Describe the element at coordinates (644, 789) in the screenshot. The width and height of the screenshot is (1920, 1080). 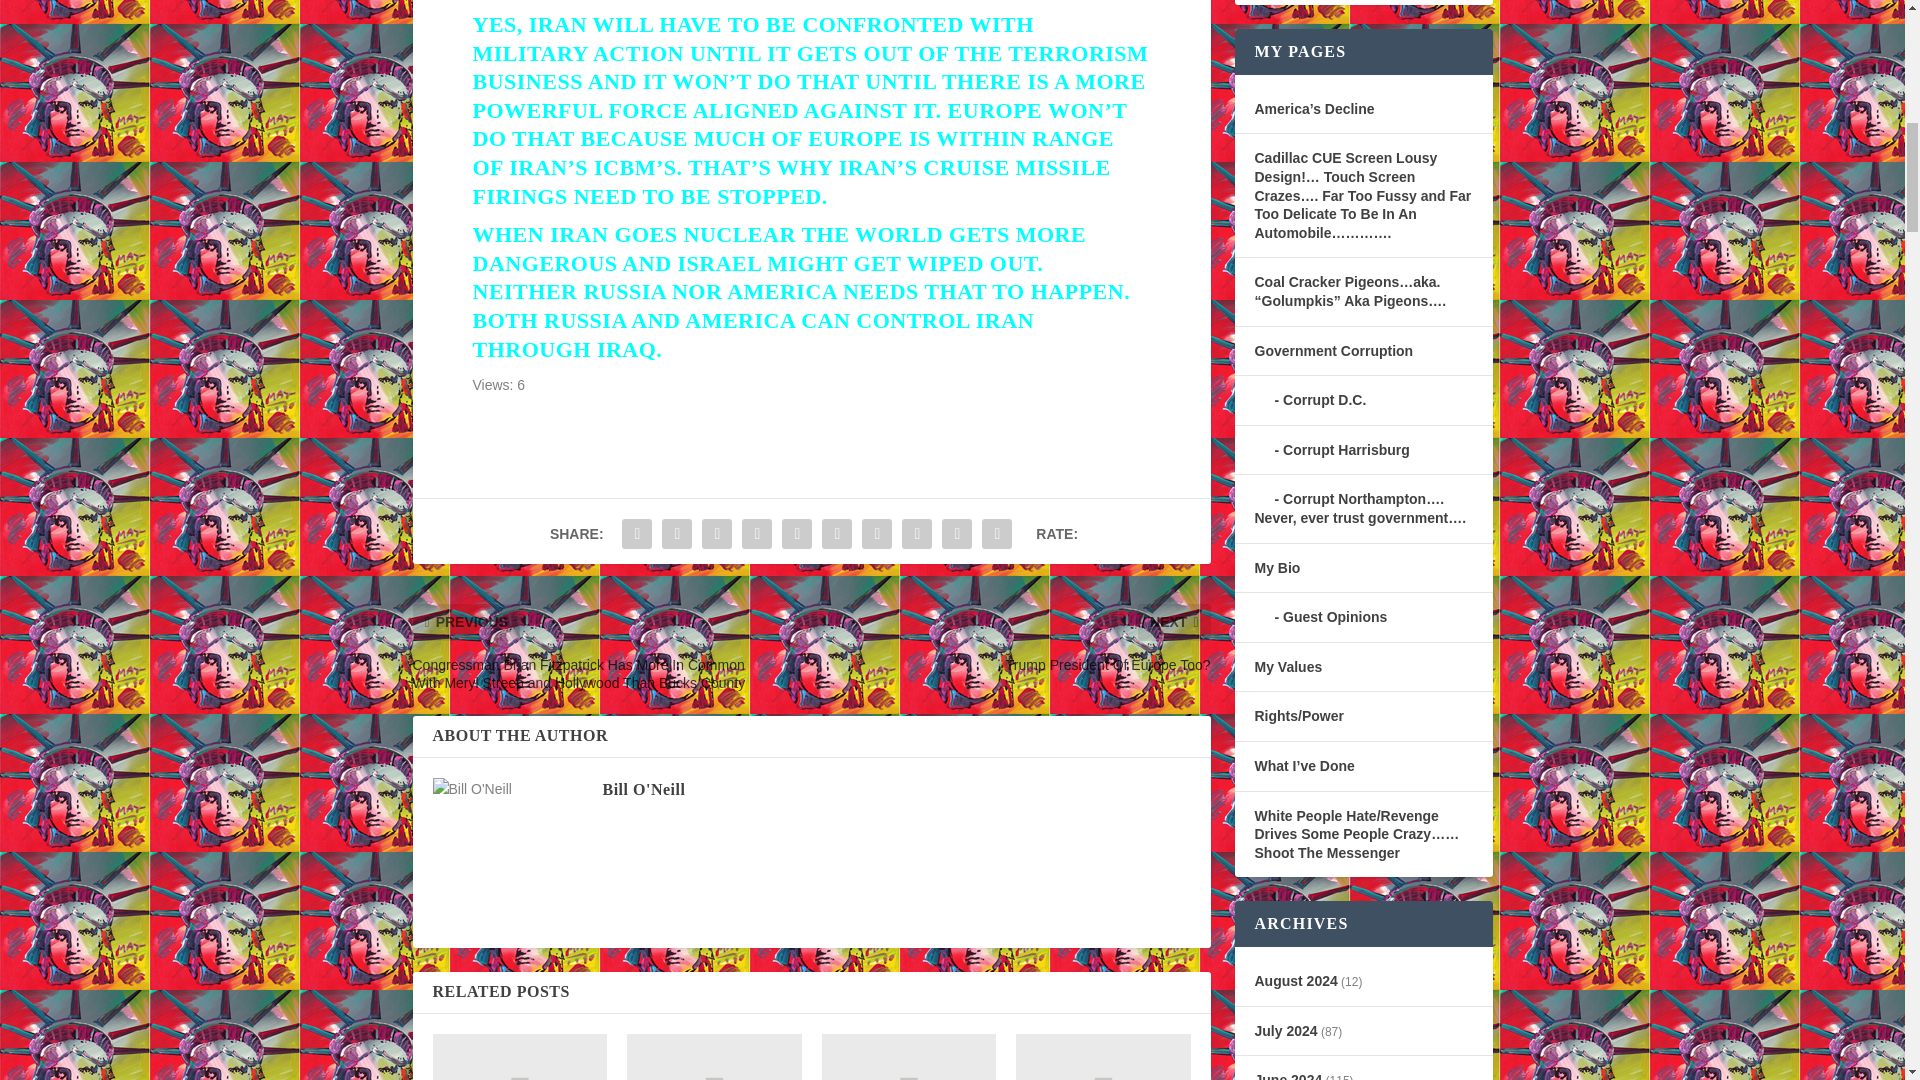
I see `Bill O'Neill` at that location.